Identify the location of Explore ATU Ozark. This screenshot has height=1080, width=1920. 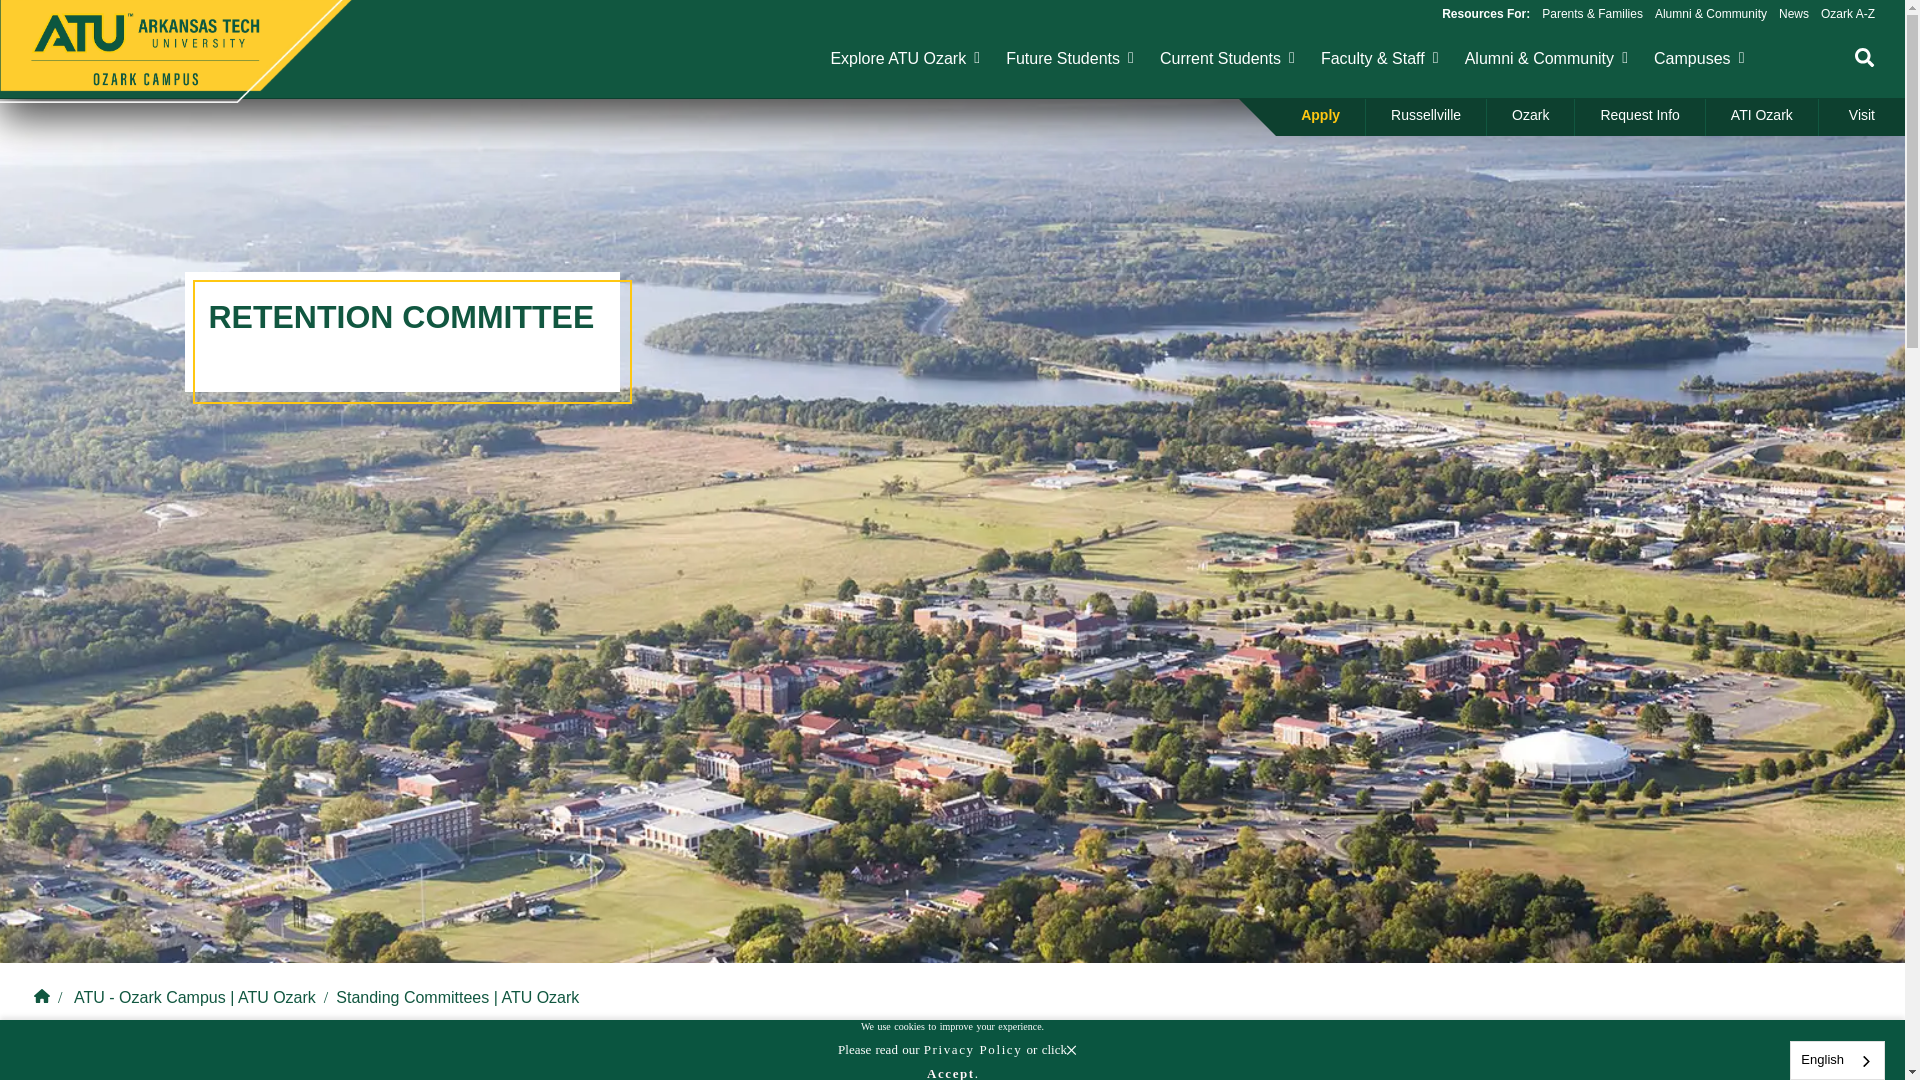
(897, 58).